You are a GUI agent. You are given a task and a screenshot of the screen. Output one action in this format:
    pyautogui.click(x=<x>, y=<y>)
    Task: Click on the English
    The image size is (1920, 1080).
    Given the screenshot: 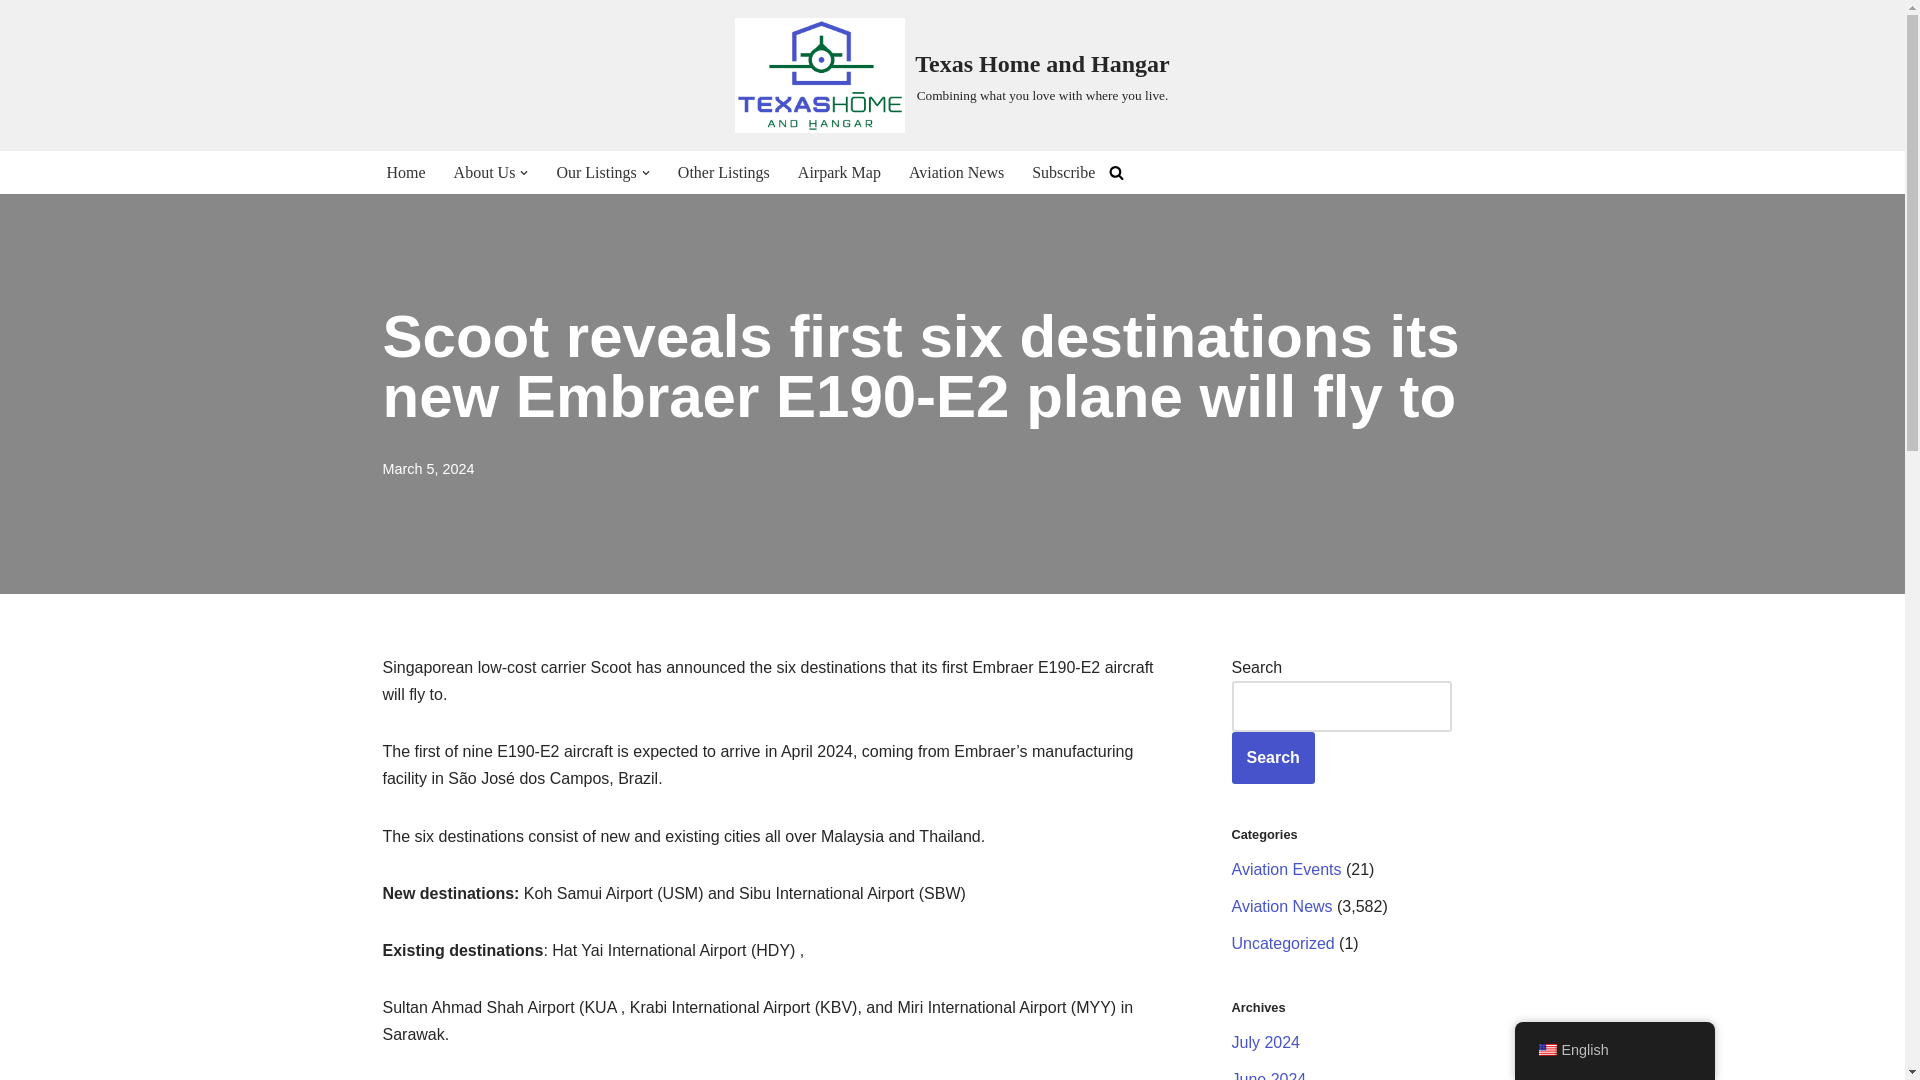 What is the action you would take?
    pyautogui.click(x=1546, y=1050)
    